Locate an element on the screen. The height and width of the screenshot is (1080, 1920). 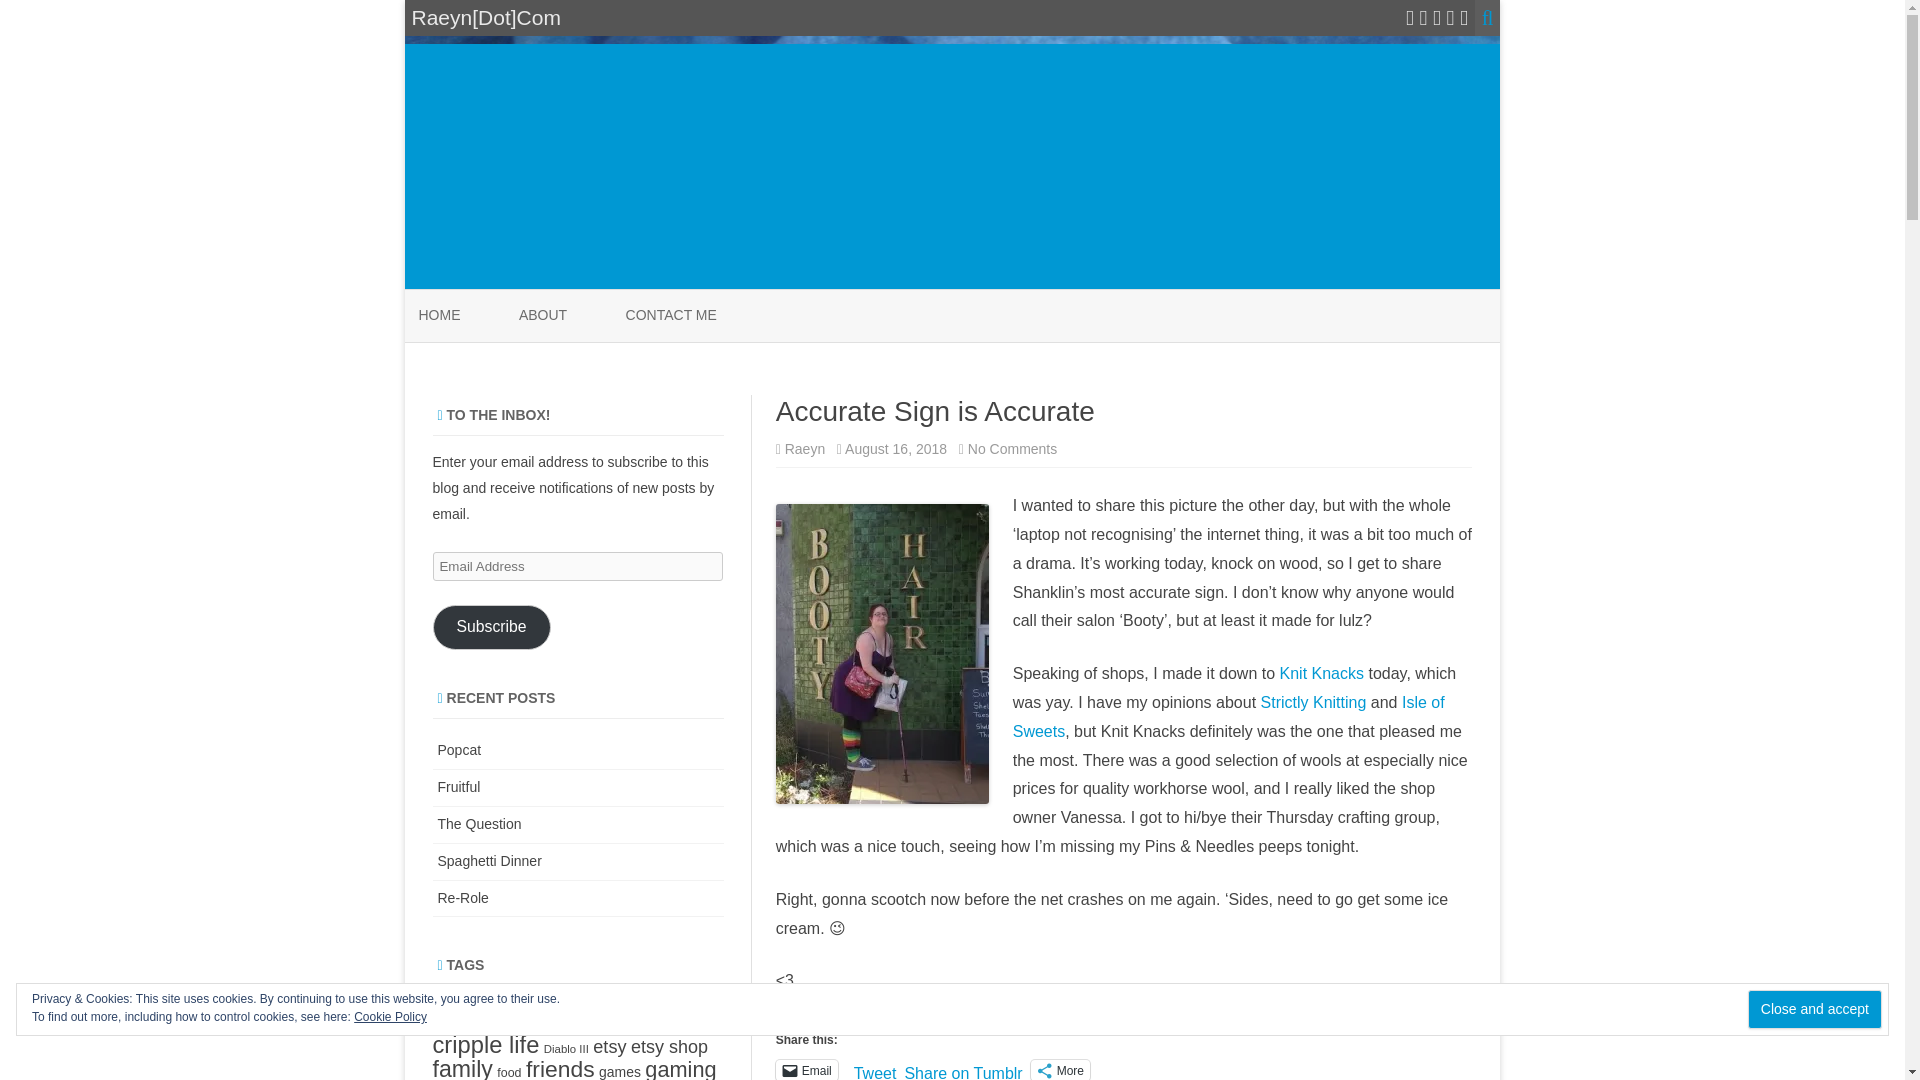
Tweet is located at coordinates (875, 1068).